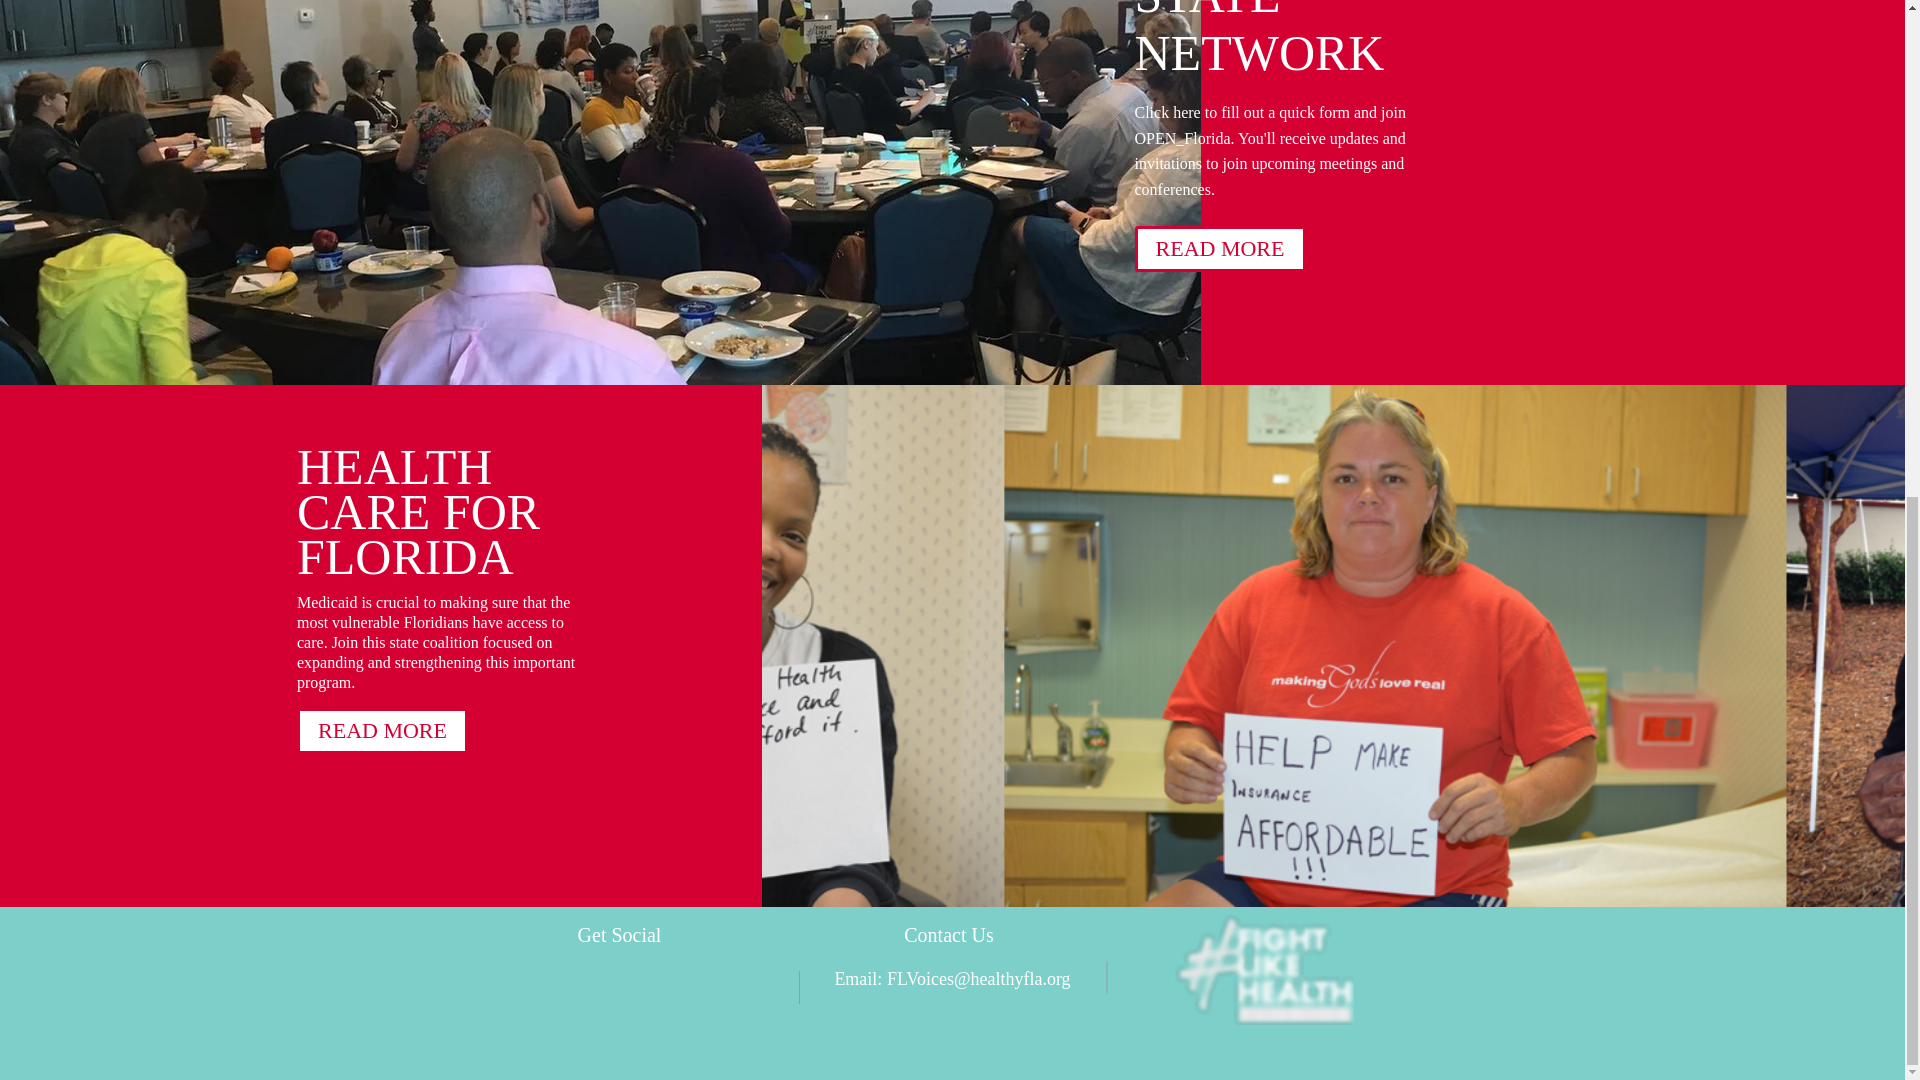 Image resolution: width=1920 pixels, height=1080 pixels. I want to click on READ MORE, so click(1220, 248).